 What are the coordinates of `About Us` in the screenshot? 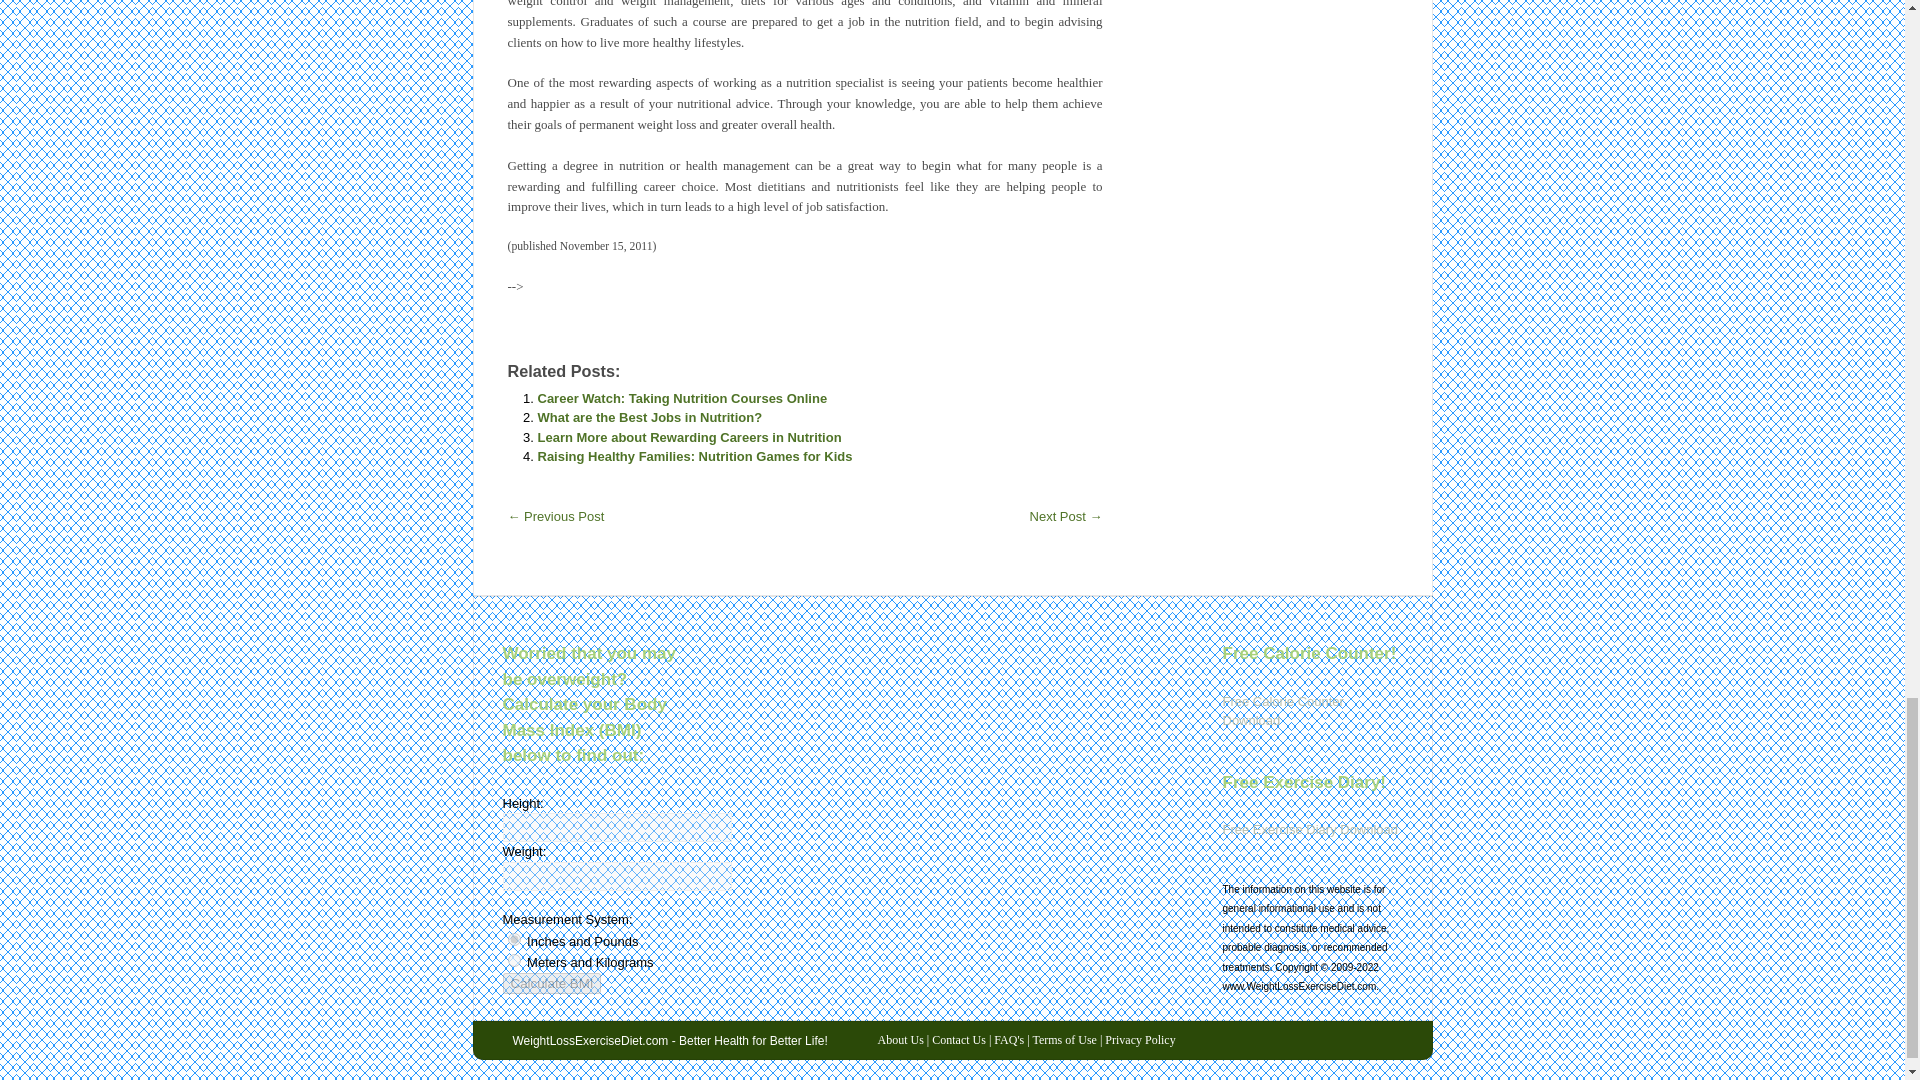 It's located at (900, 1039).